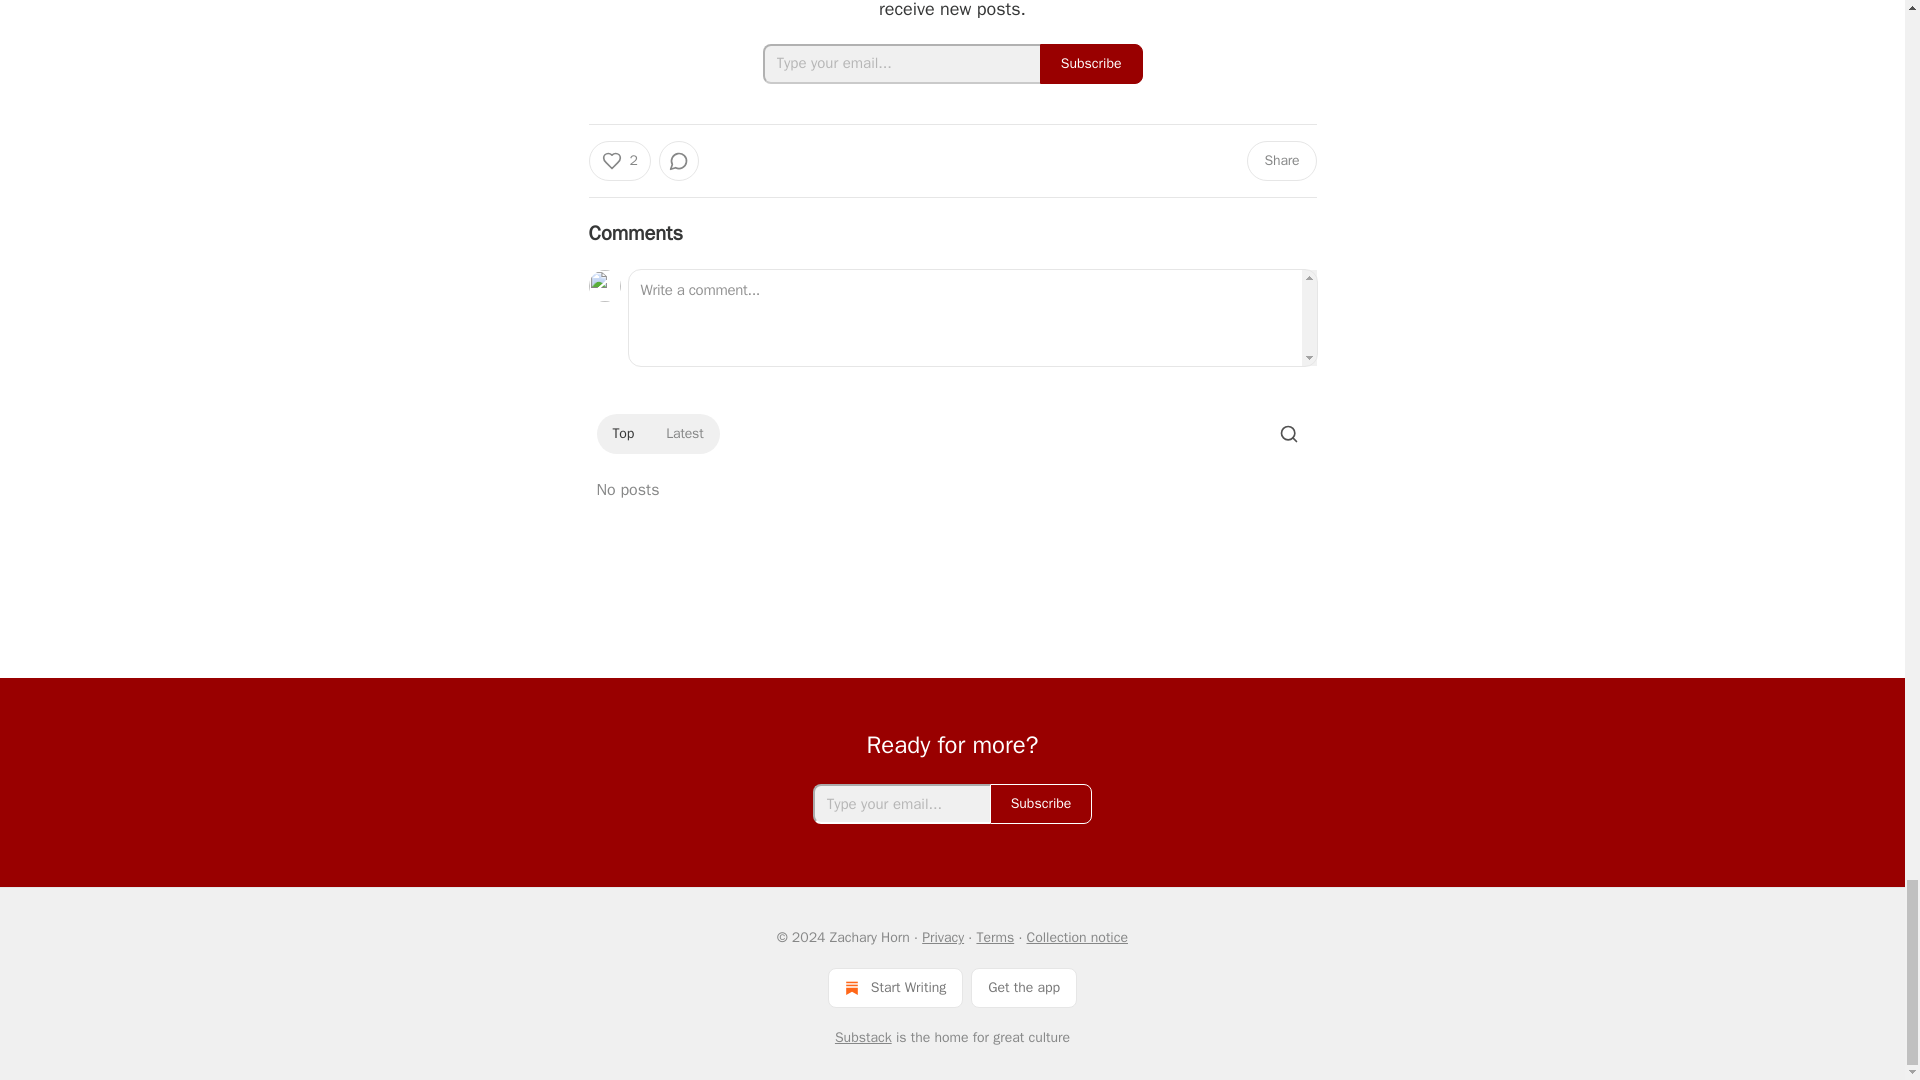  Describe the element at coordinates (1091, 64) in the screenshot. I see `Subscribe` at that location.